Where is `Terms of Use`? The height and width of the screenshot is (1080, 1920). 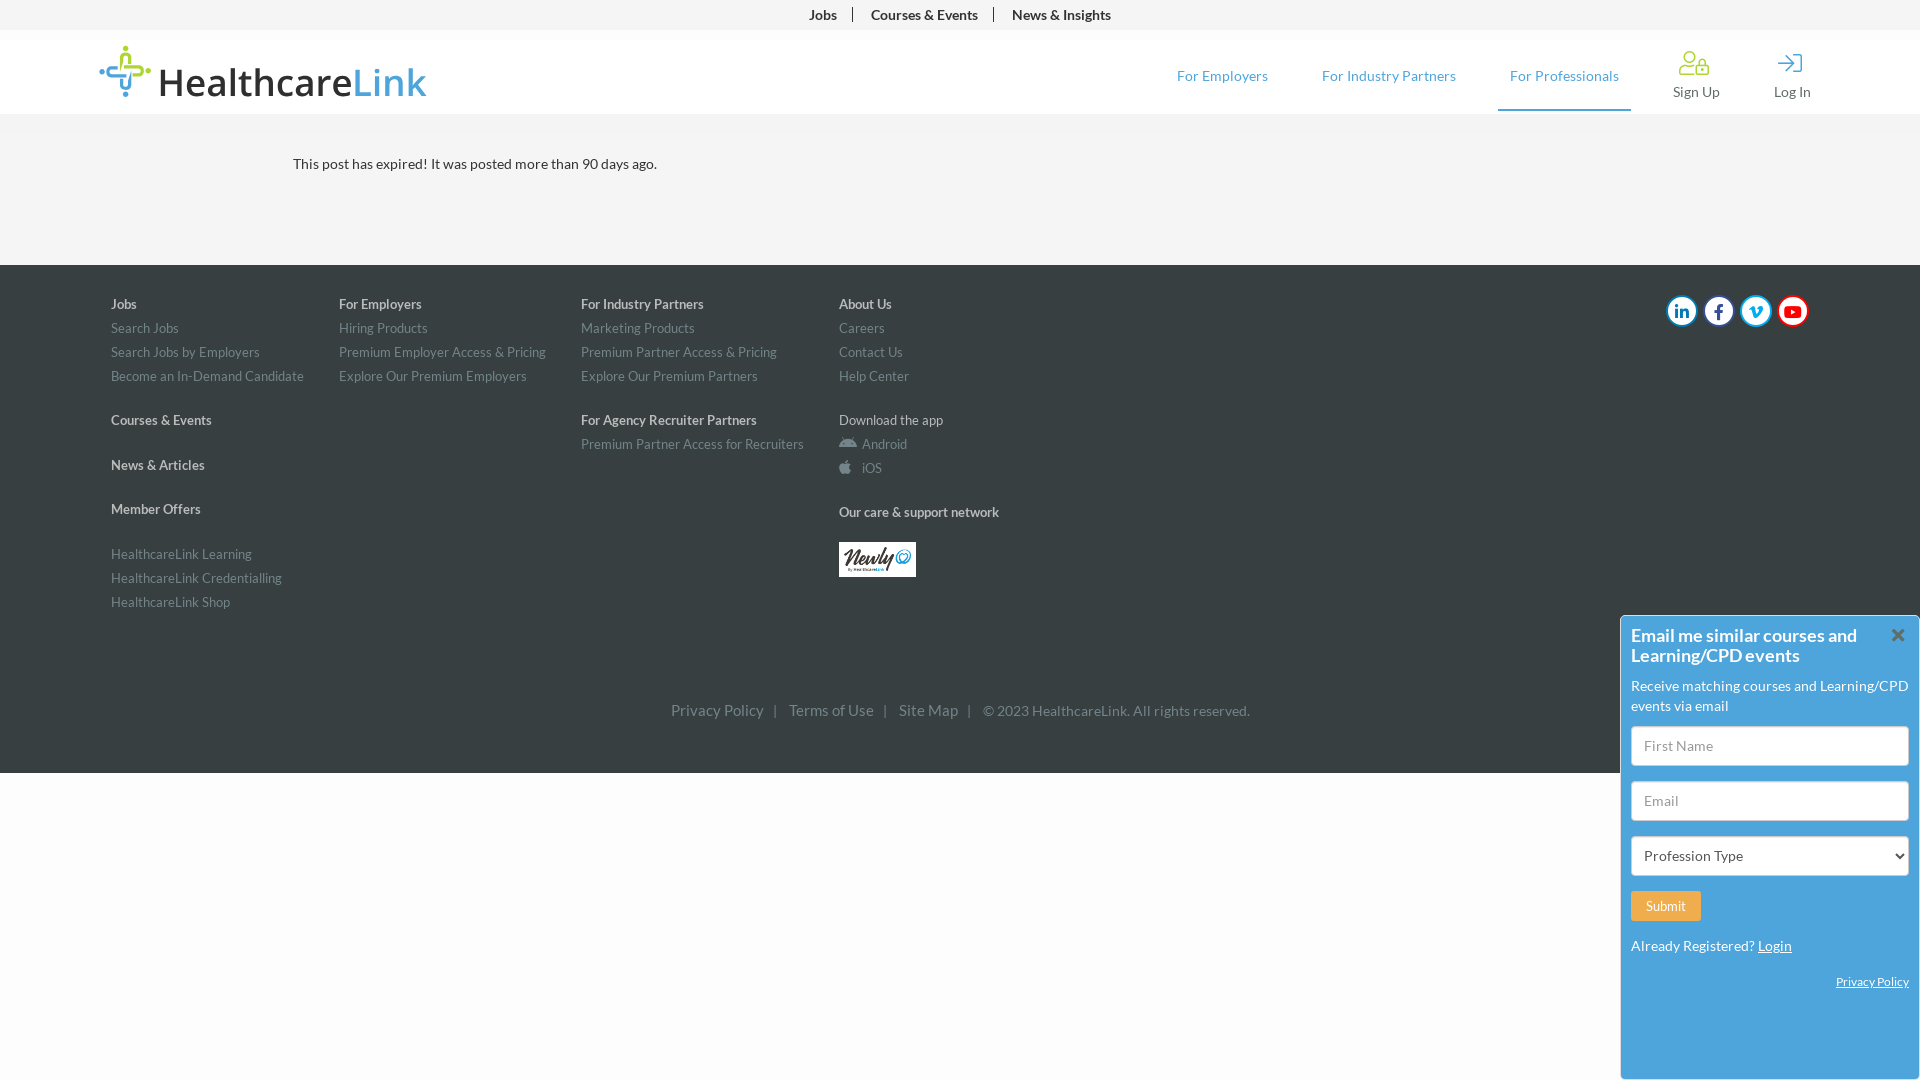
Terms of Use is located at coordinates (830, 710).